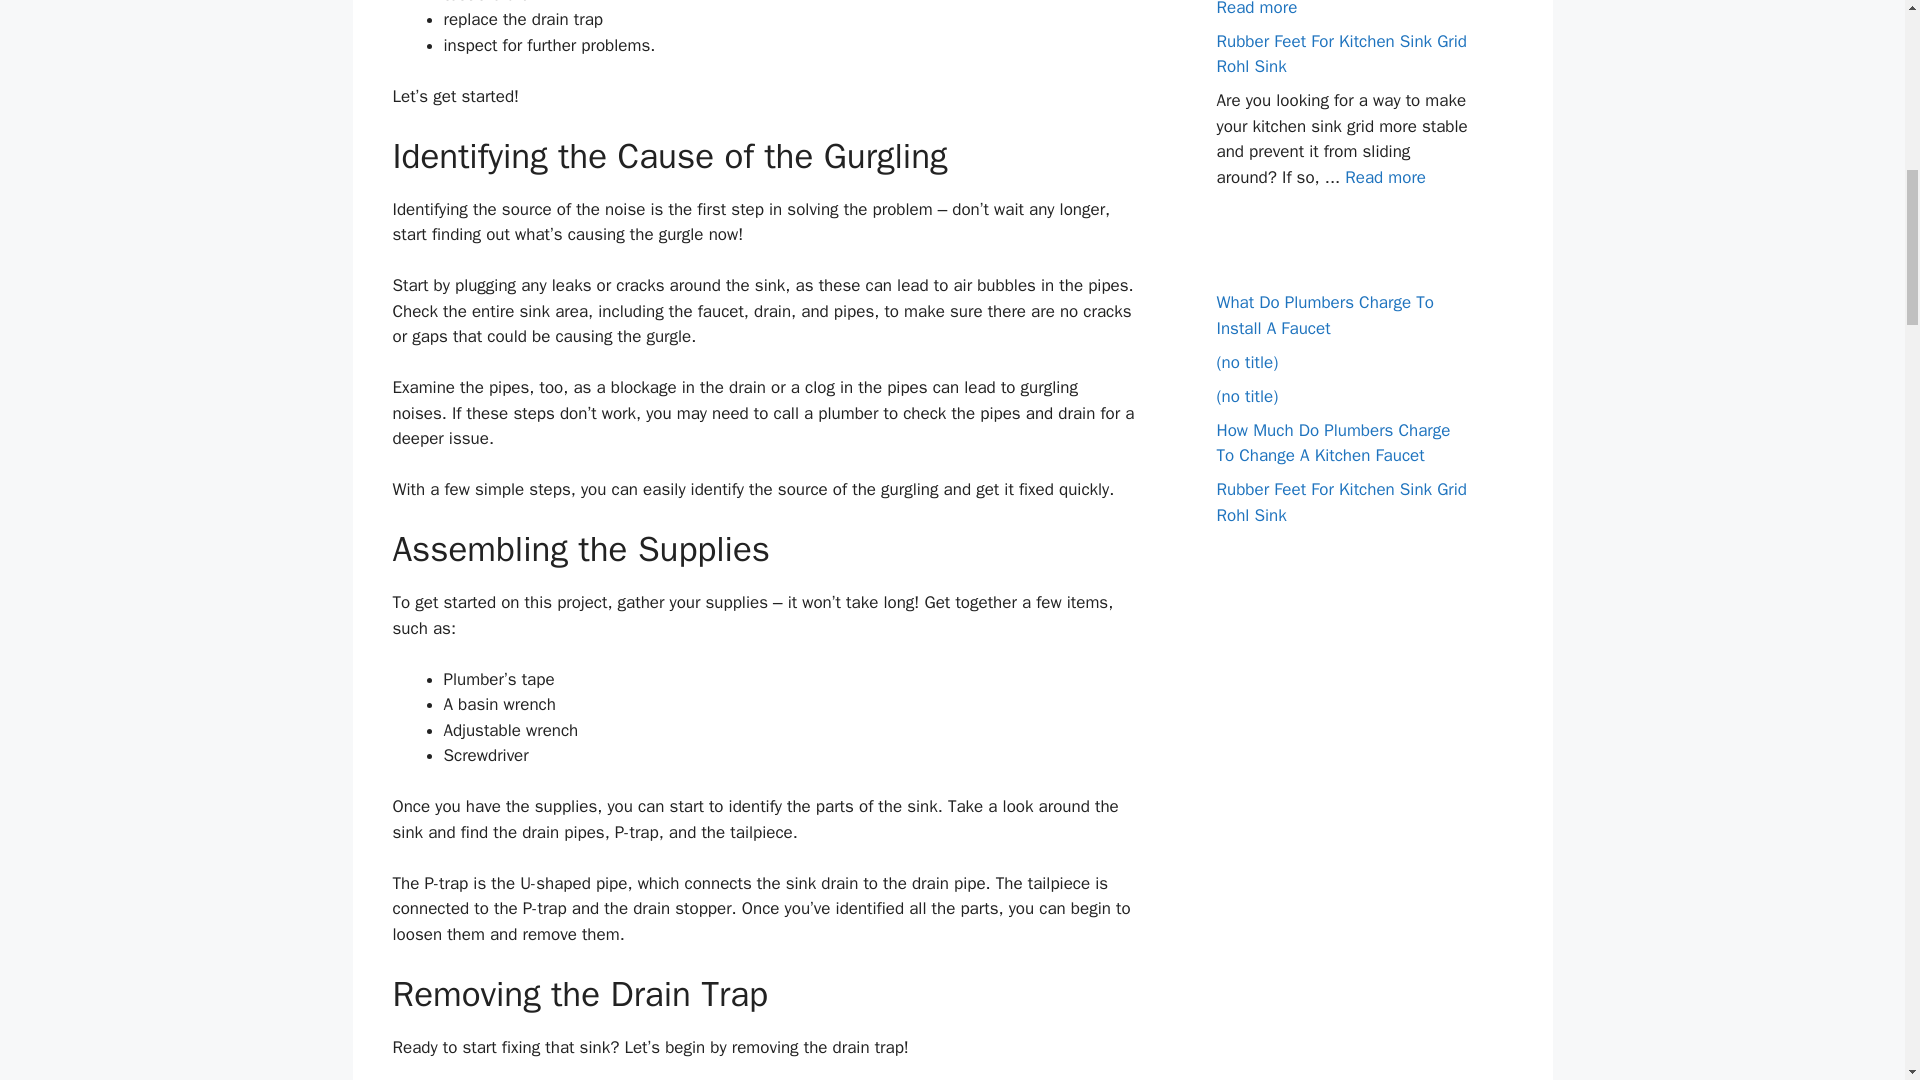 Image resolution: width=1920 pixels, height=1080 pixels. I want to click on What Do Plumbers Charge To Install A Faucet, so click(1324, 315).